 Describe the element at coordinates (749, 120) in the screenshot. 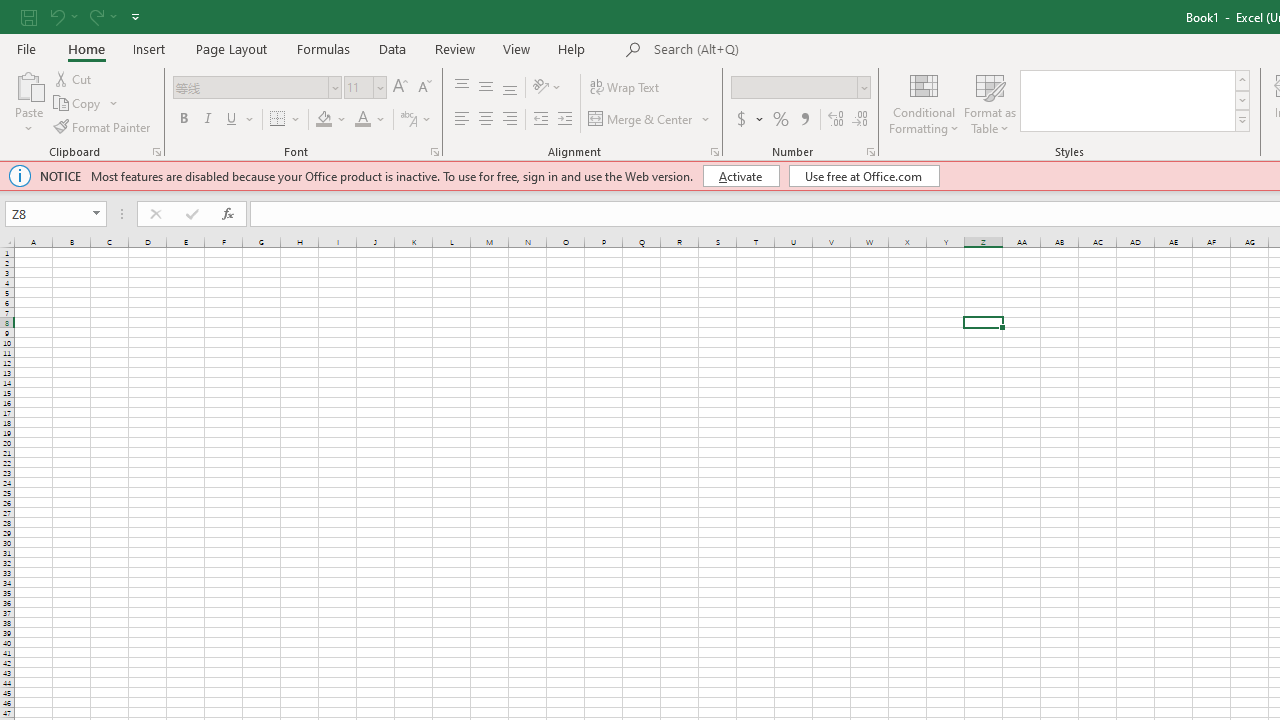

I see `Accounting Number Format` at that location.